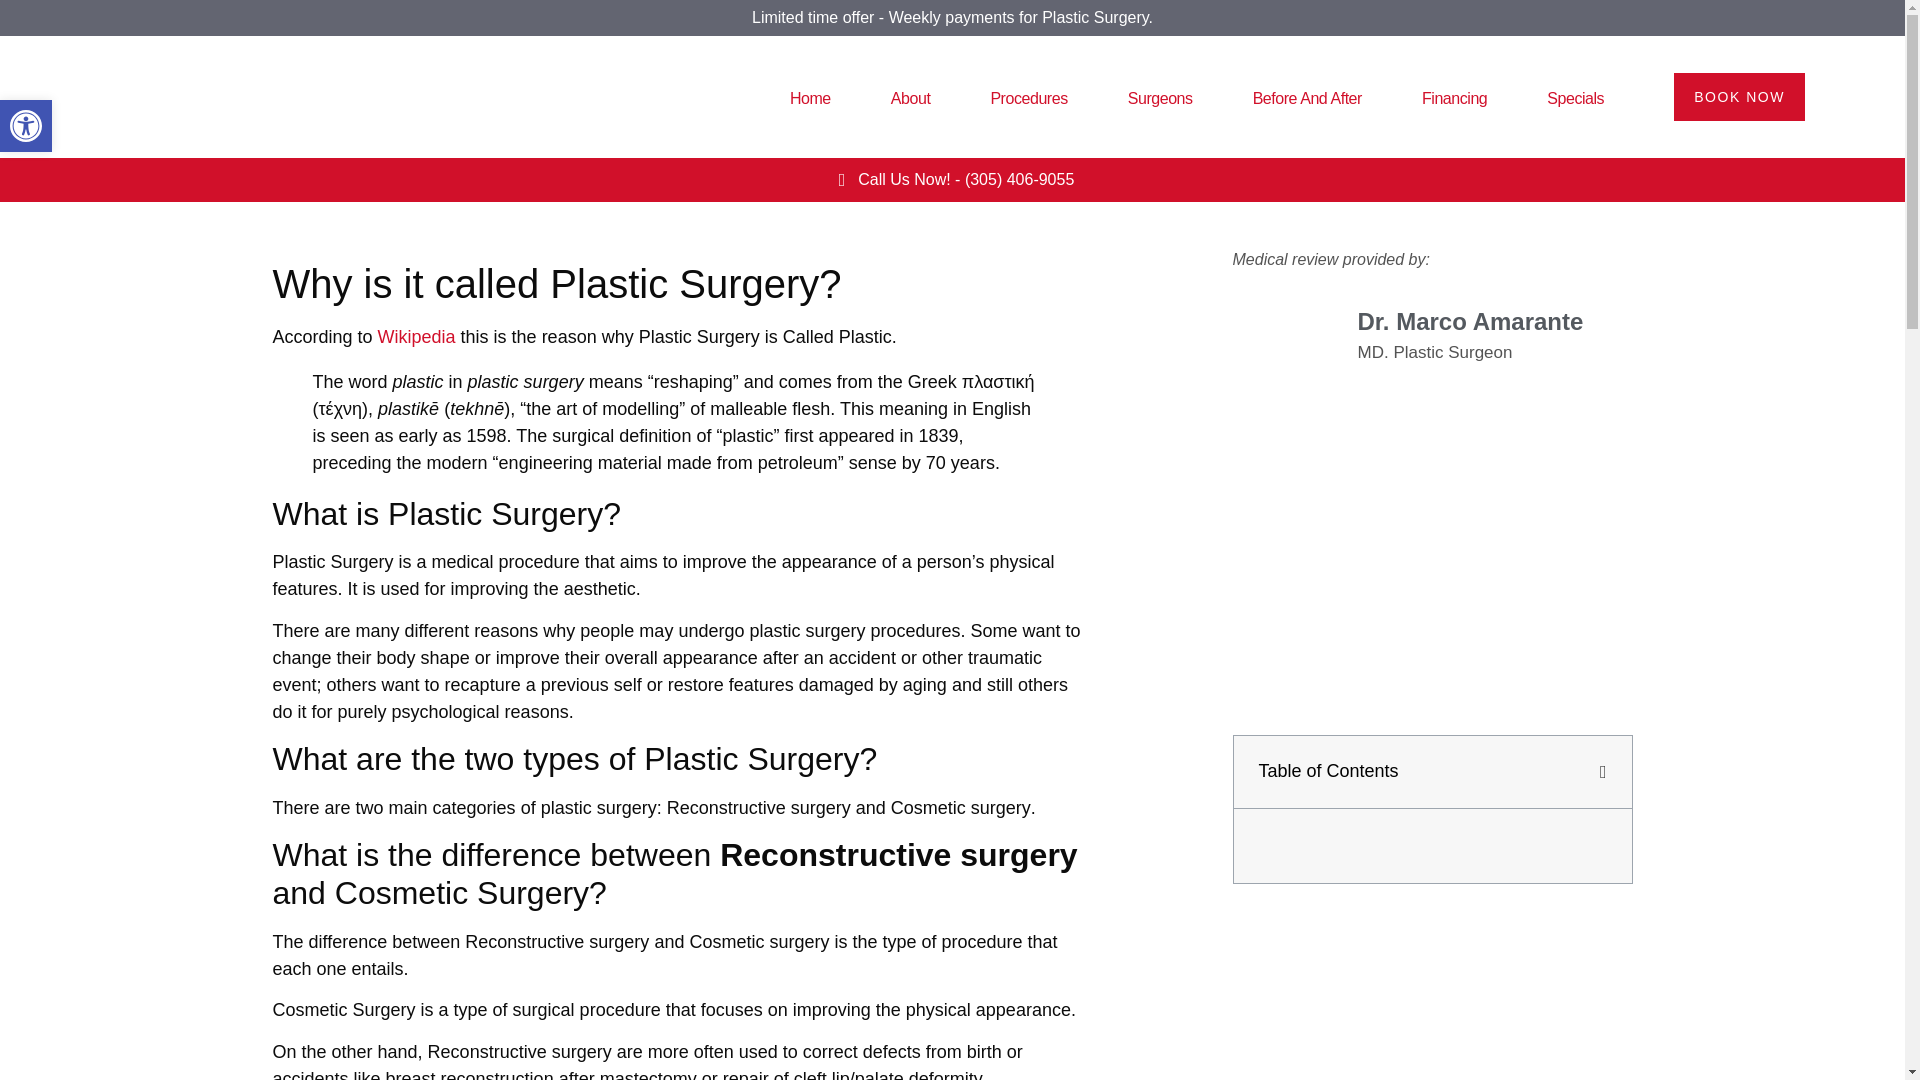 This screenshot has height=1080, width=1920. What do you see at coordinates (952, 16) in the screenshot?
I see `Limited time offer - Weekly payments for Plastic Surgery.` at bounding box center [952, 16].